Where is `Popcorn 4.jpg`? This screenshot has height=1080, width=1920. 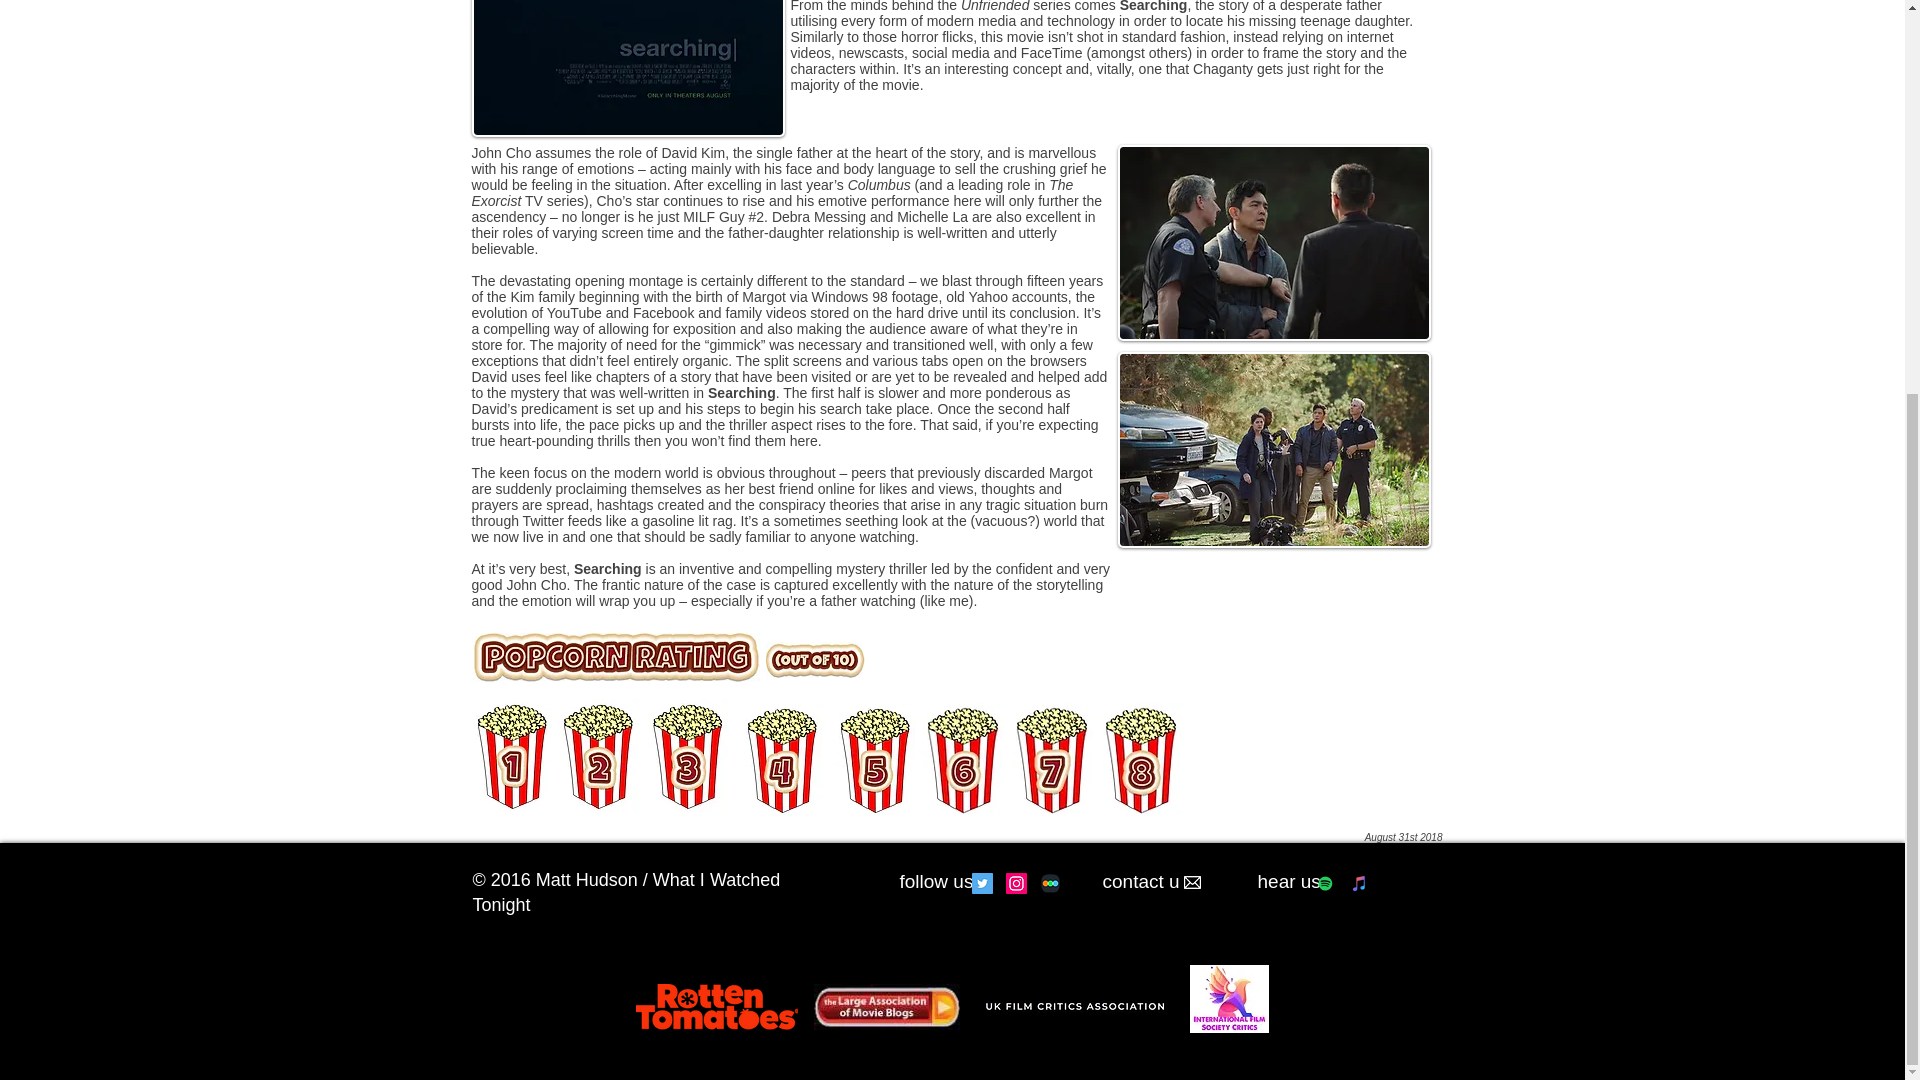 Popcorn 4.jpg is located at coordinates (782, 762).